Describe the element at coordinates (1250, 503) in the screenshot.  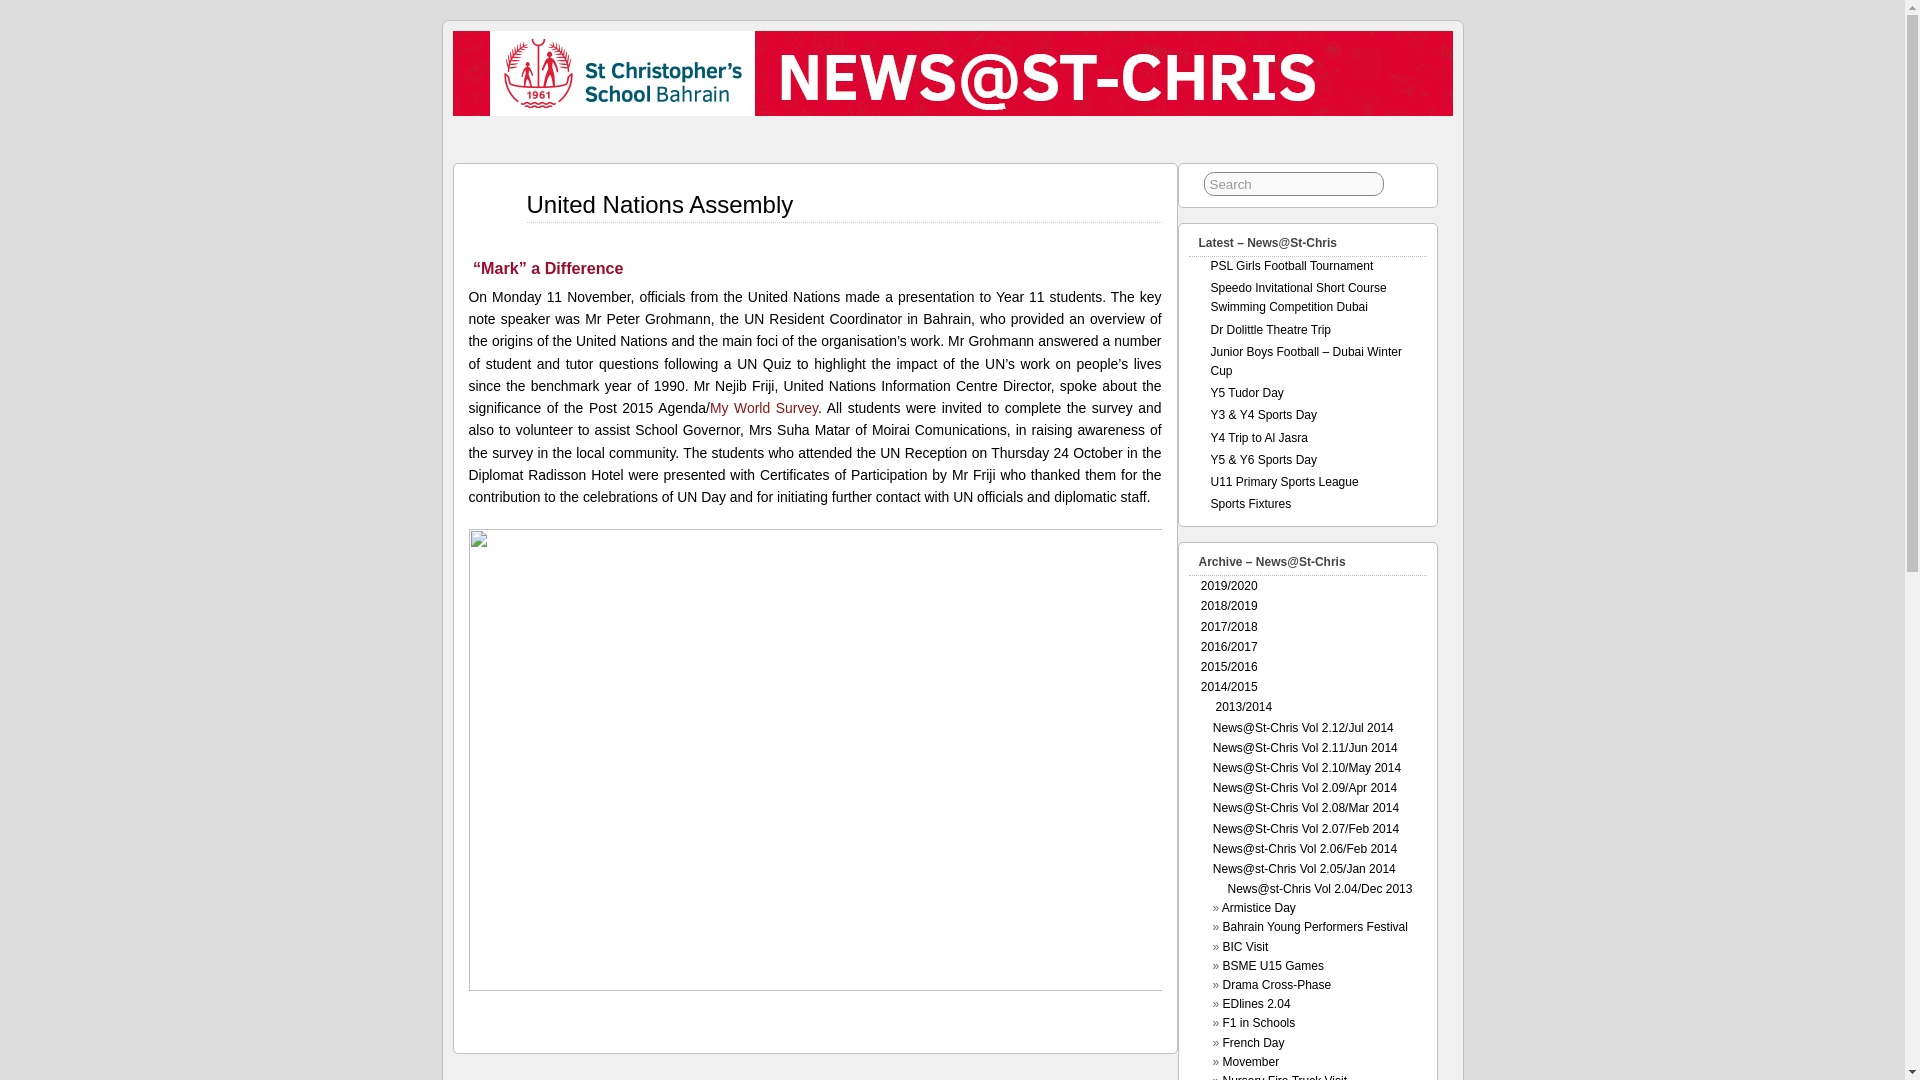
I see `Sports Fixtures` at that location.